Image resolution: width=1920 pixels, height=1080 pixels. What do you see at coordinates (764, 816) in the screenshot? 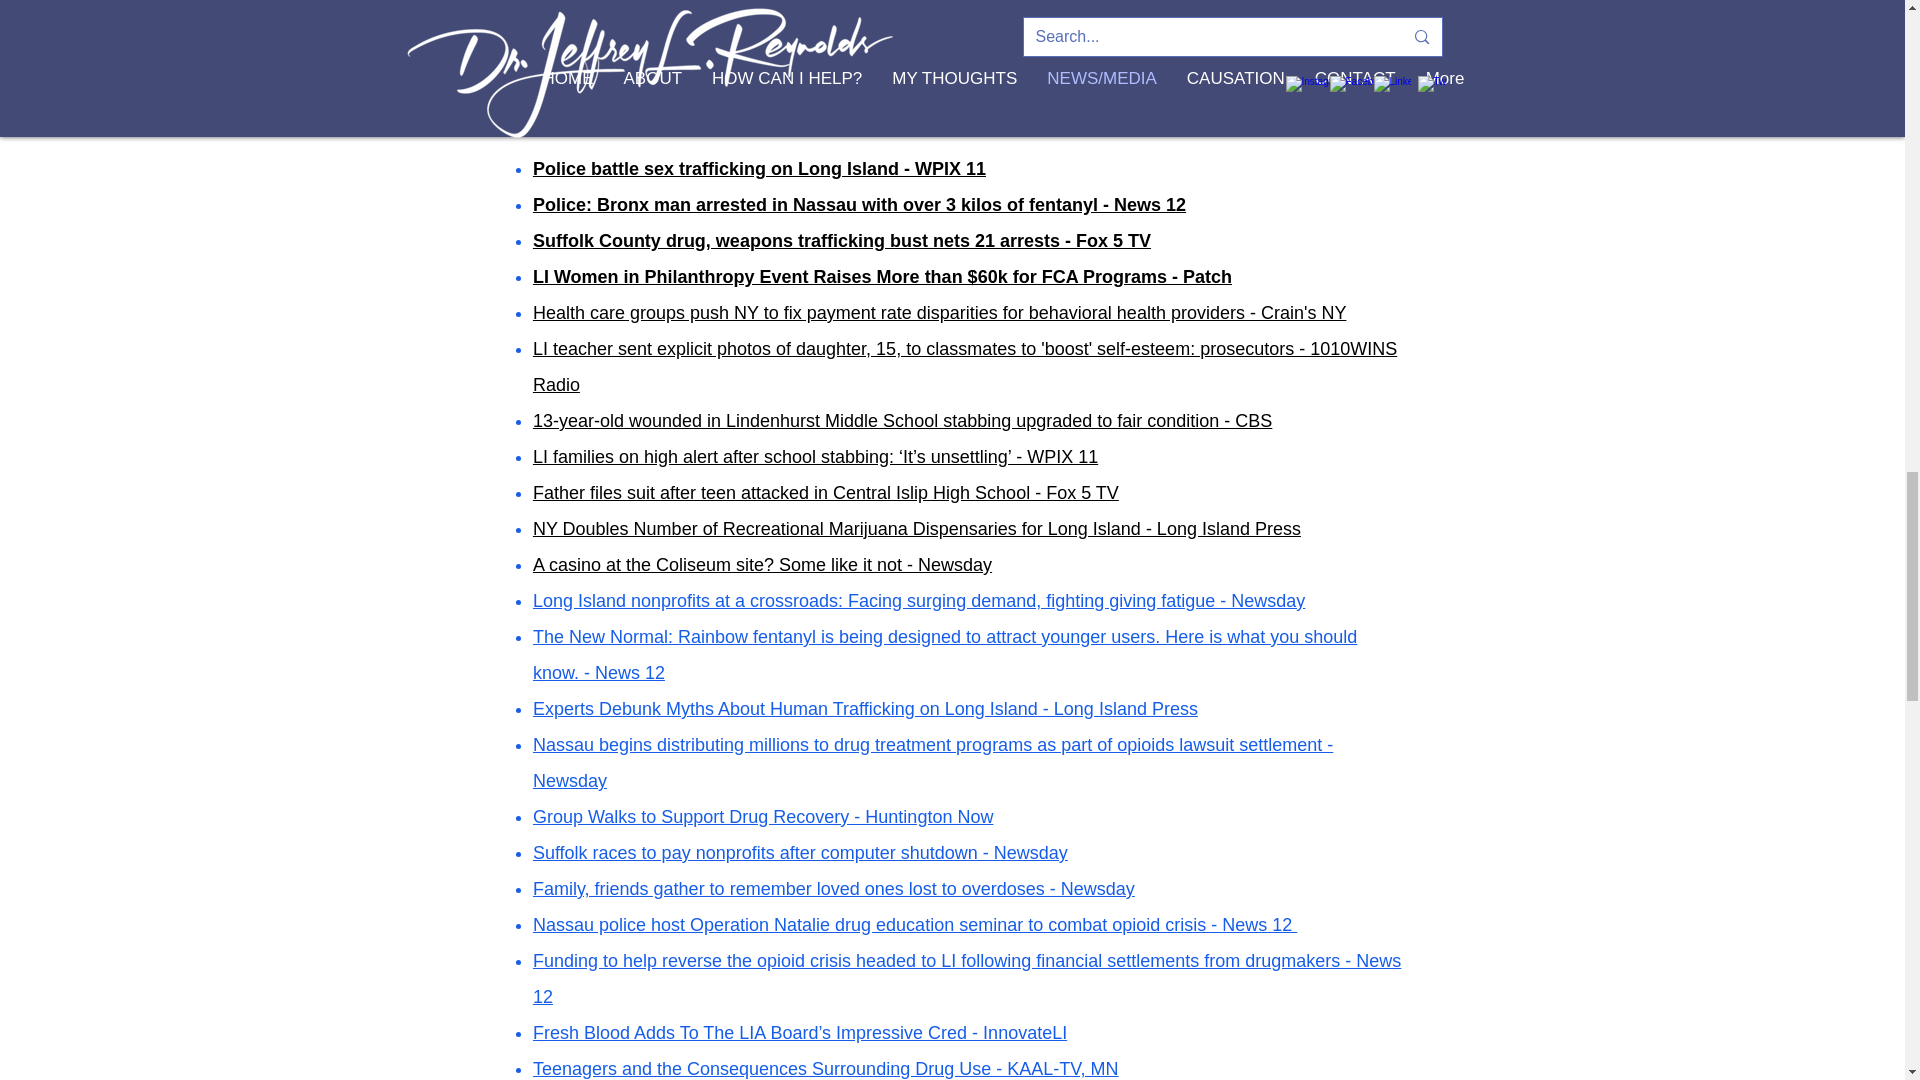
I see `Group Walks to Support Drug Recovery - Huntington Now` at bounding box center [764, 816].